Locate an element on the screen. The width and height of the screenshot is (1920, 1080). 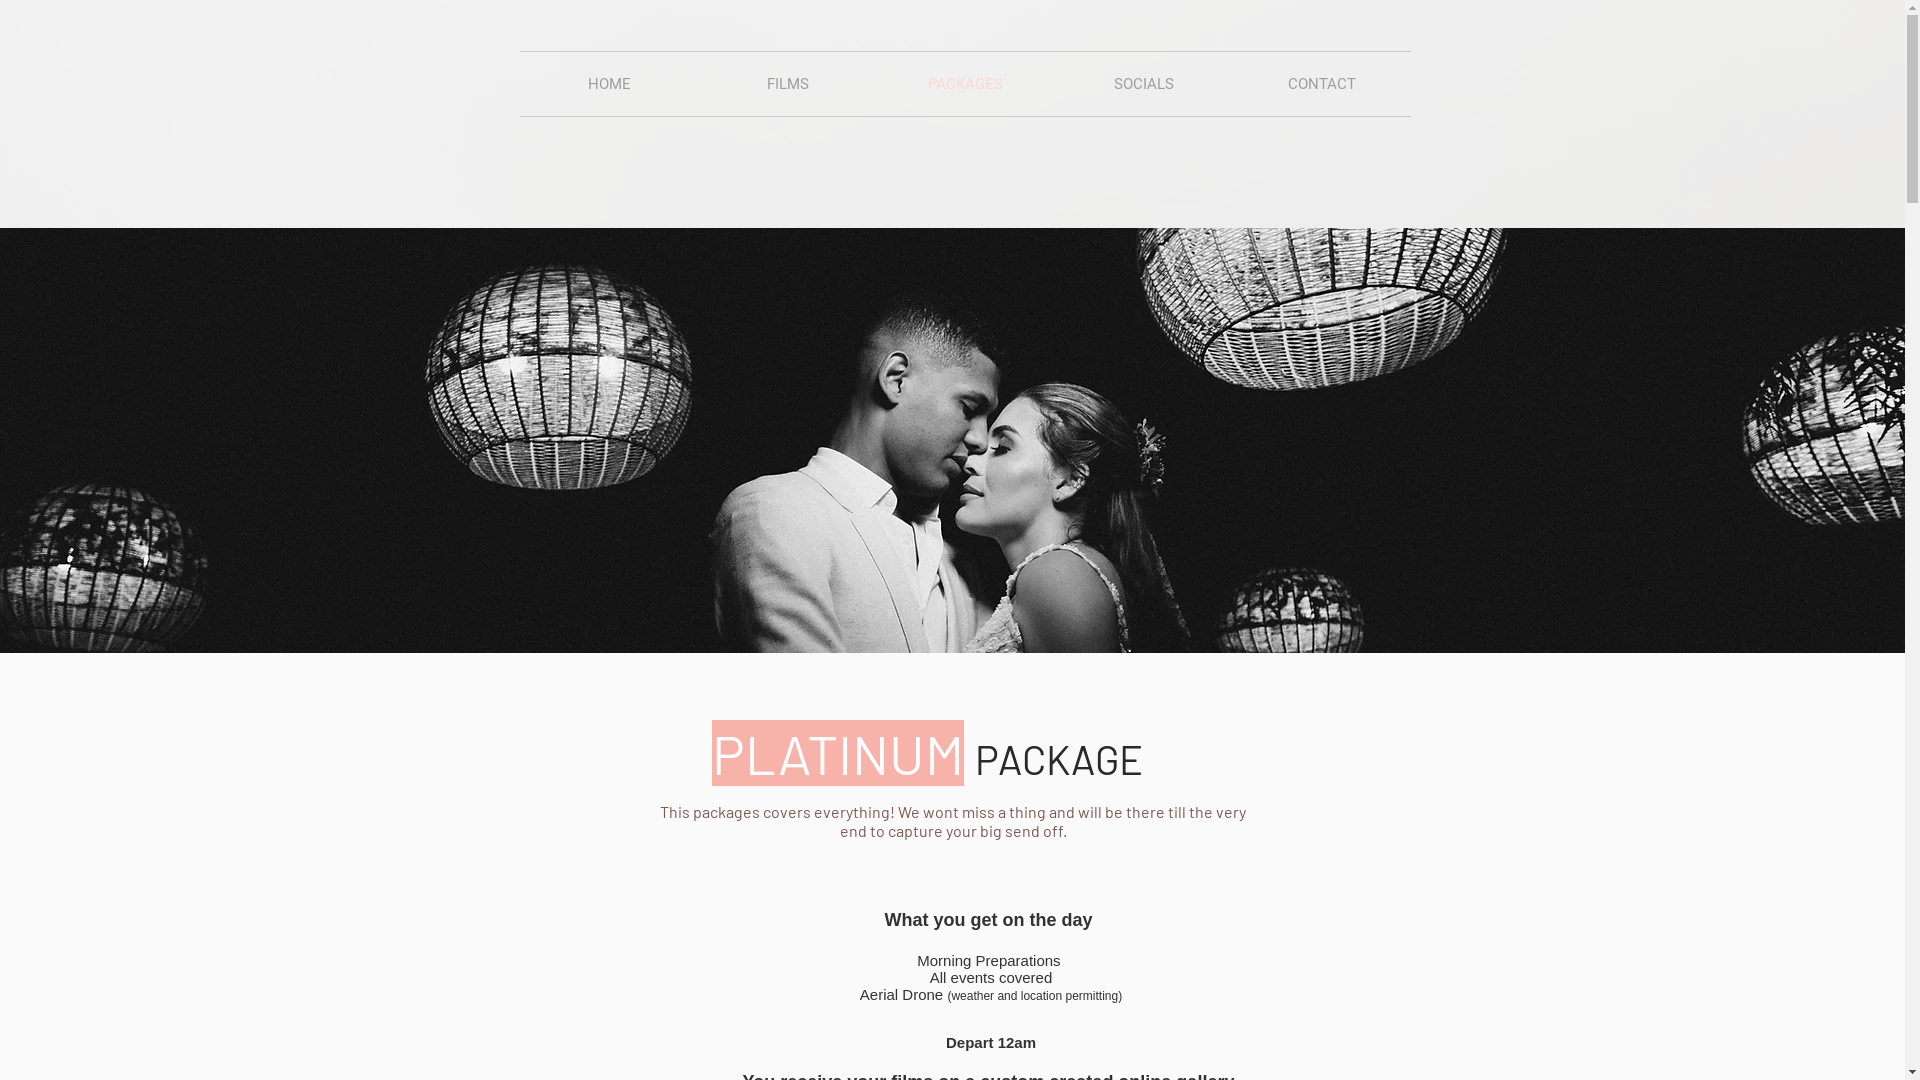
SOCIALS is located at coordinates (1143, 84).